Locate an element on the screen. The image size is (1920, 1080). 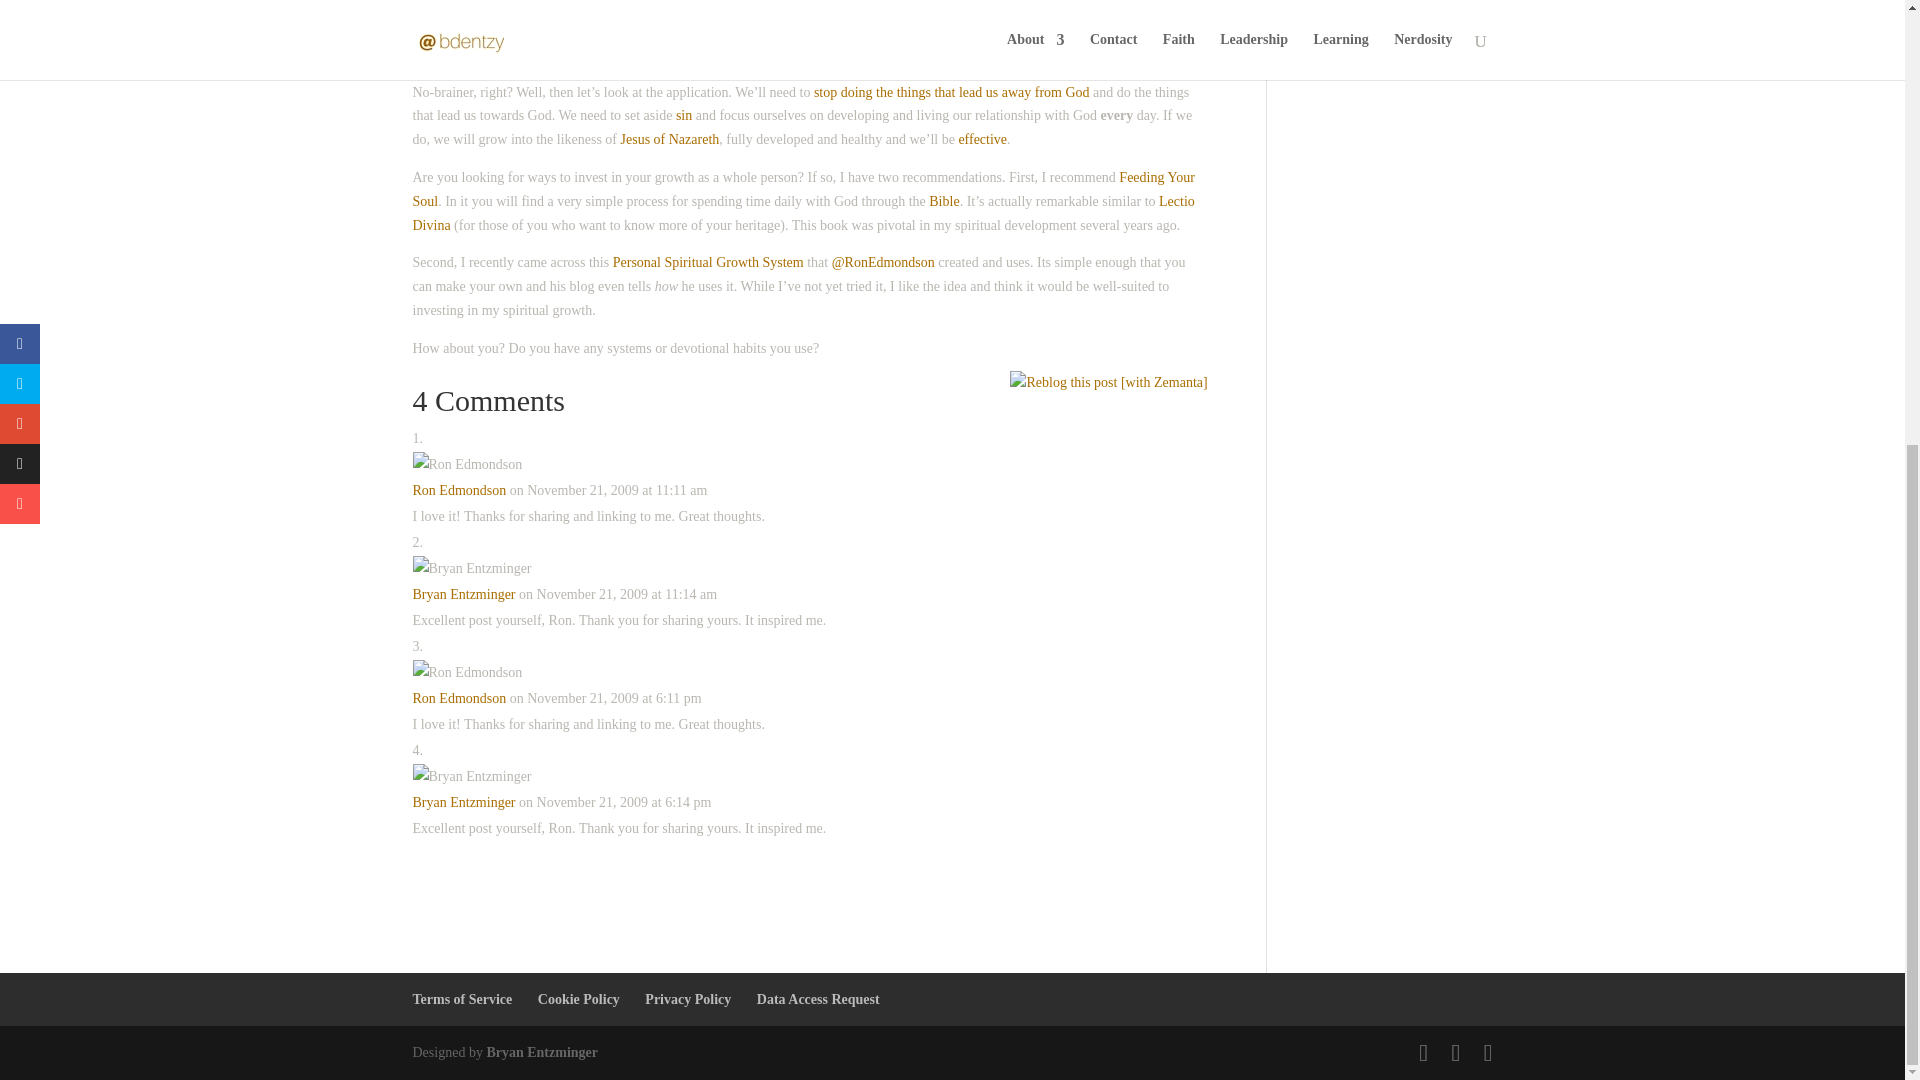
Sin is located at coordinates (683, 116).